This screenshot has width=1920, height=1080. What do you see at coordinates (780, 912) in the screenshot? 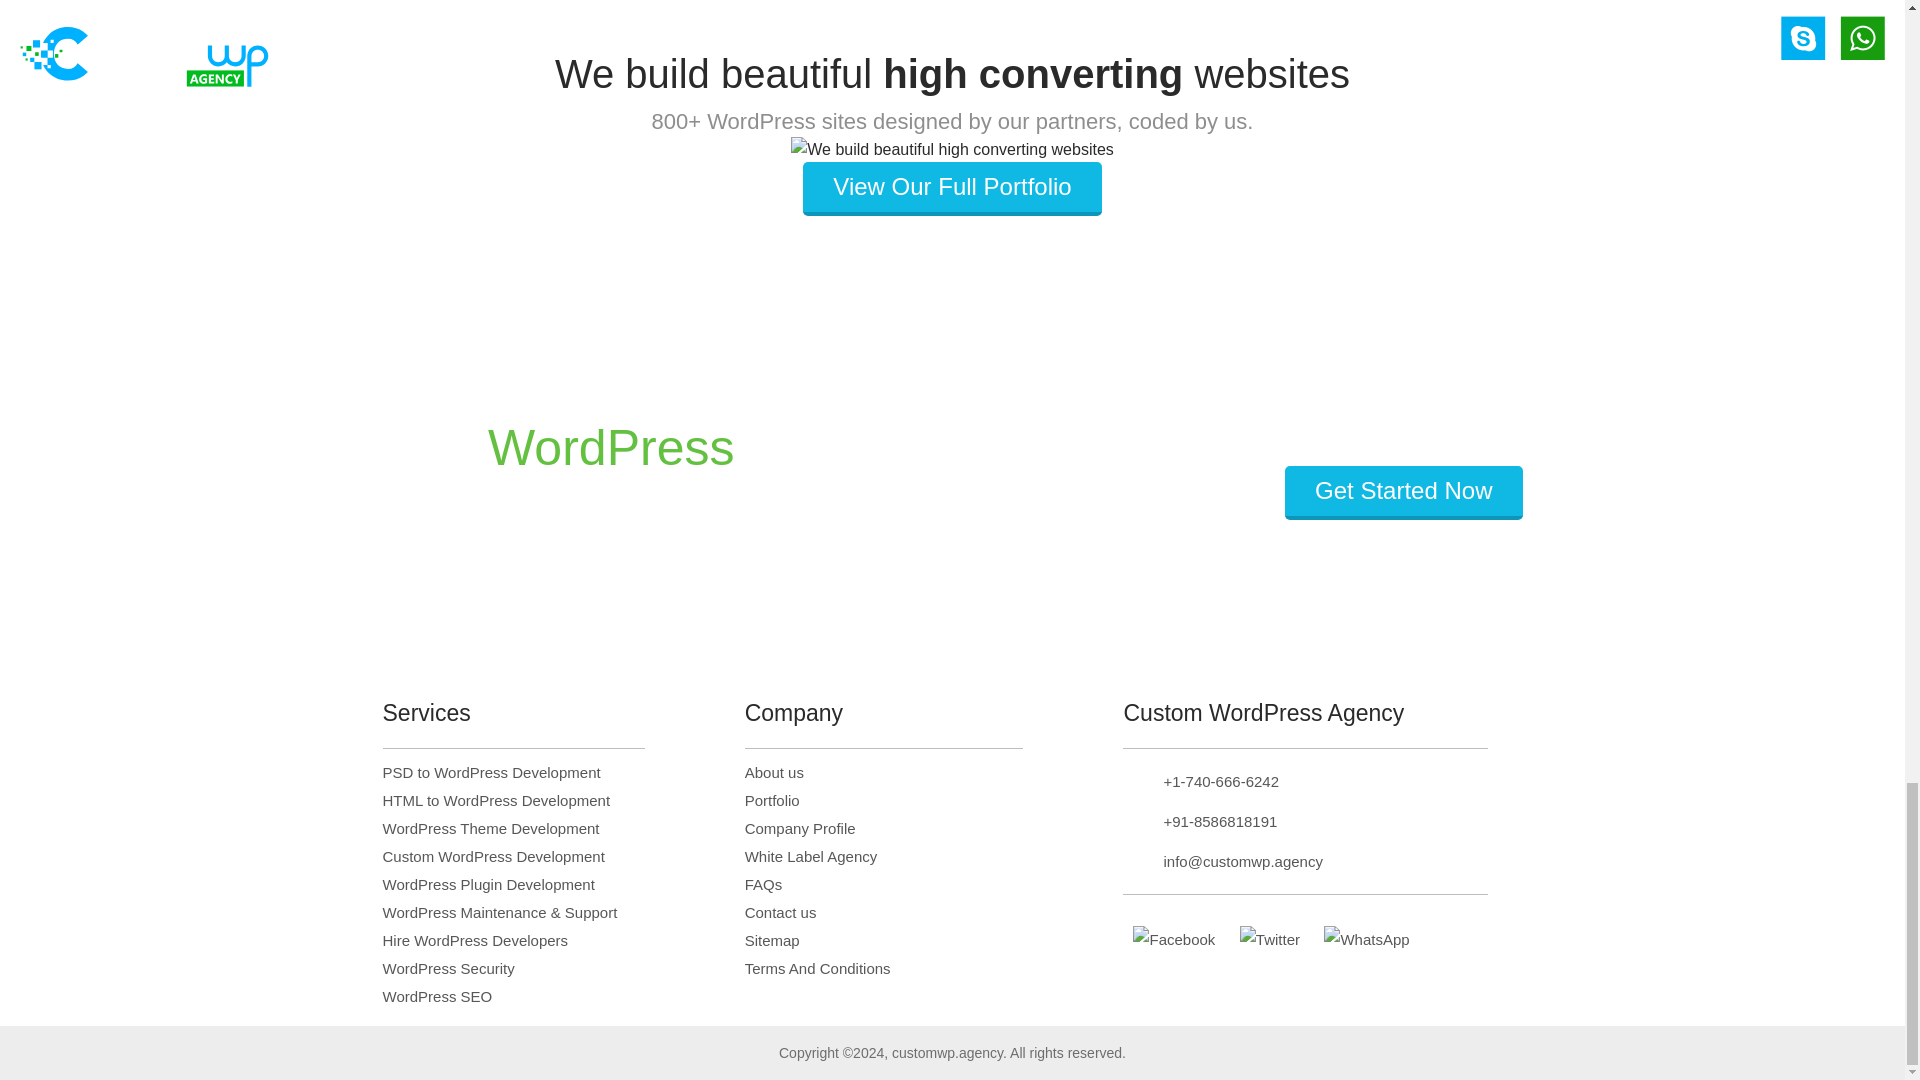
I see `Contact us` at bounding box center [780, 912].